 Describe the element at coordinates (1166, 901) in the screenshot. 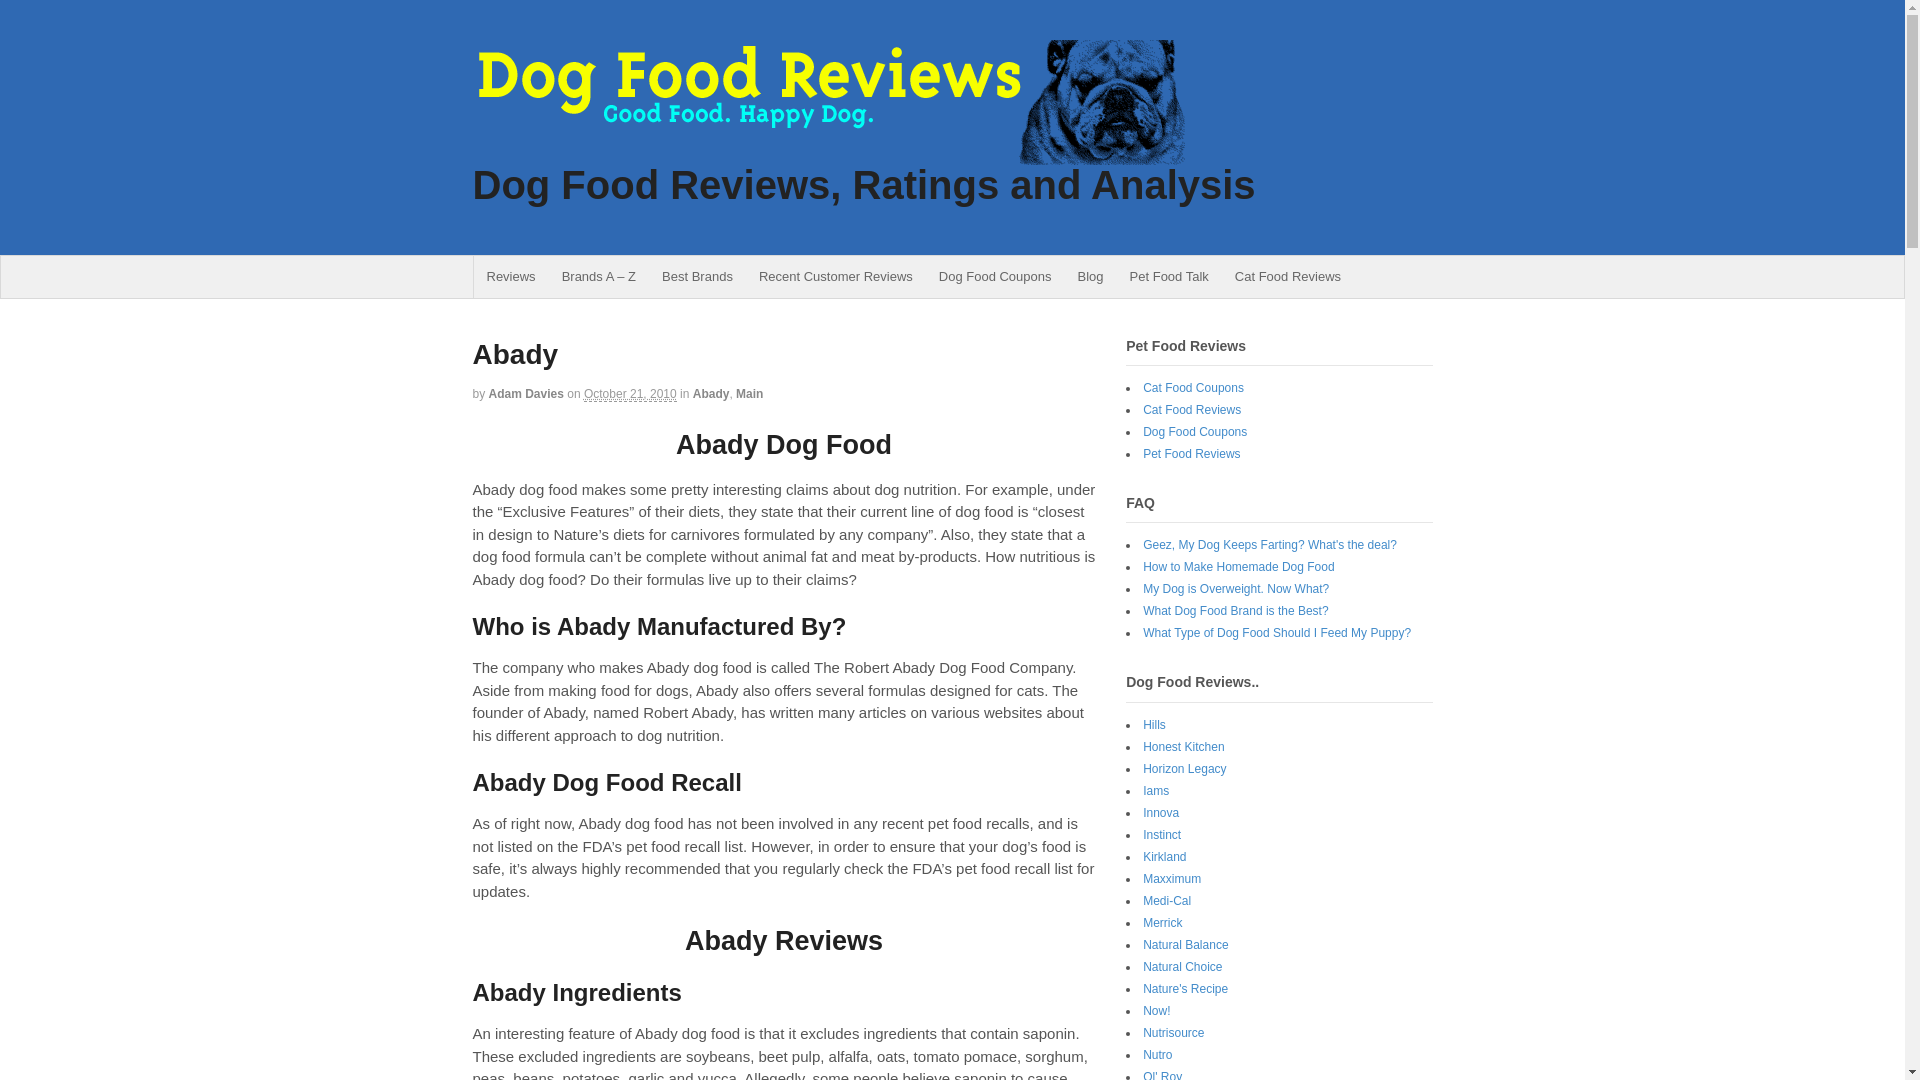

I see `Medi-Cal` at that location.